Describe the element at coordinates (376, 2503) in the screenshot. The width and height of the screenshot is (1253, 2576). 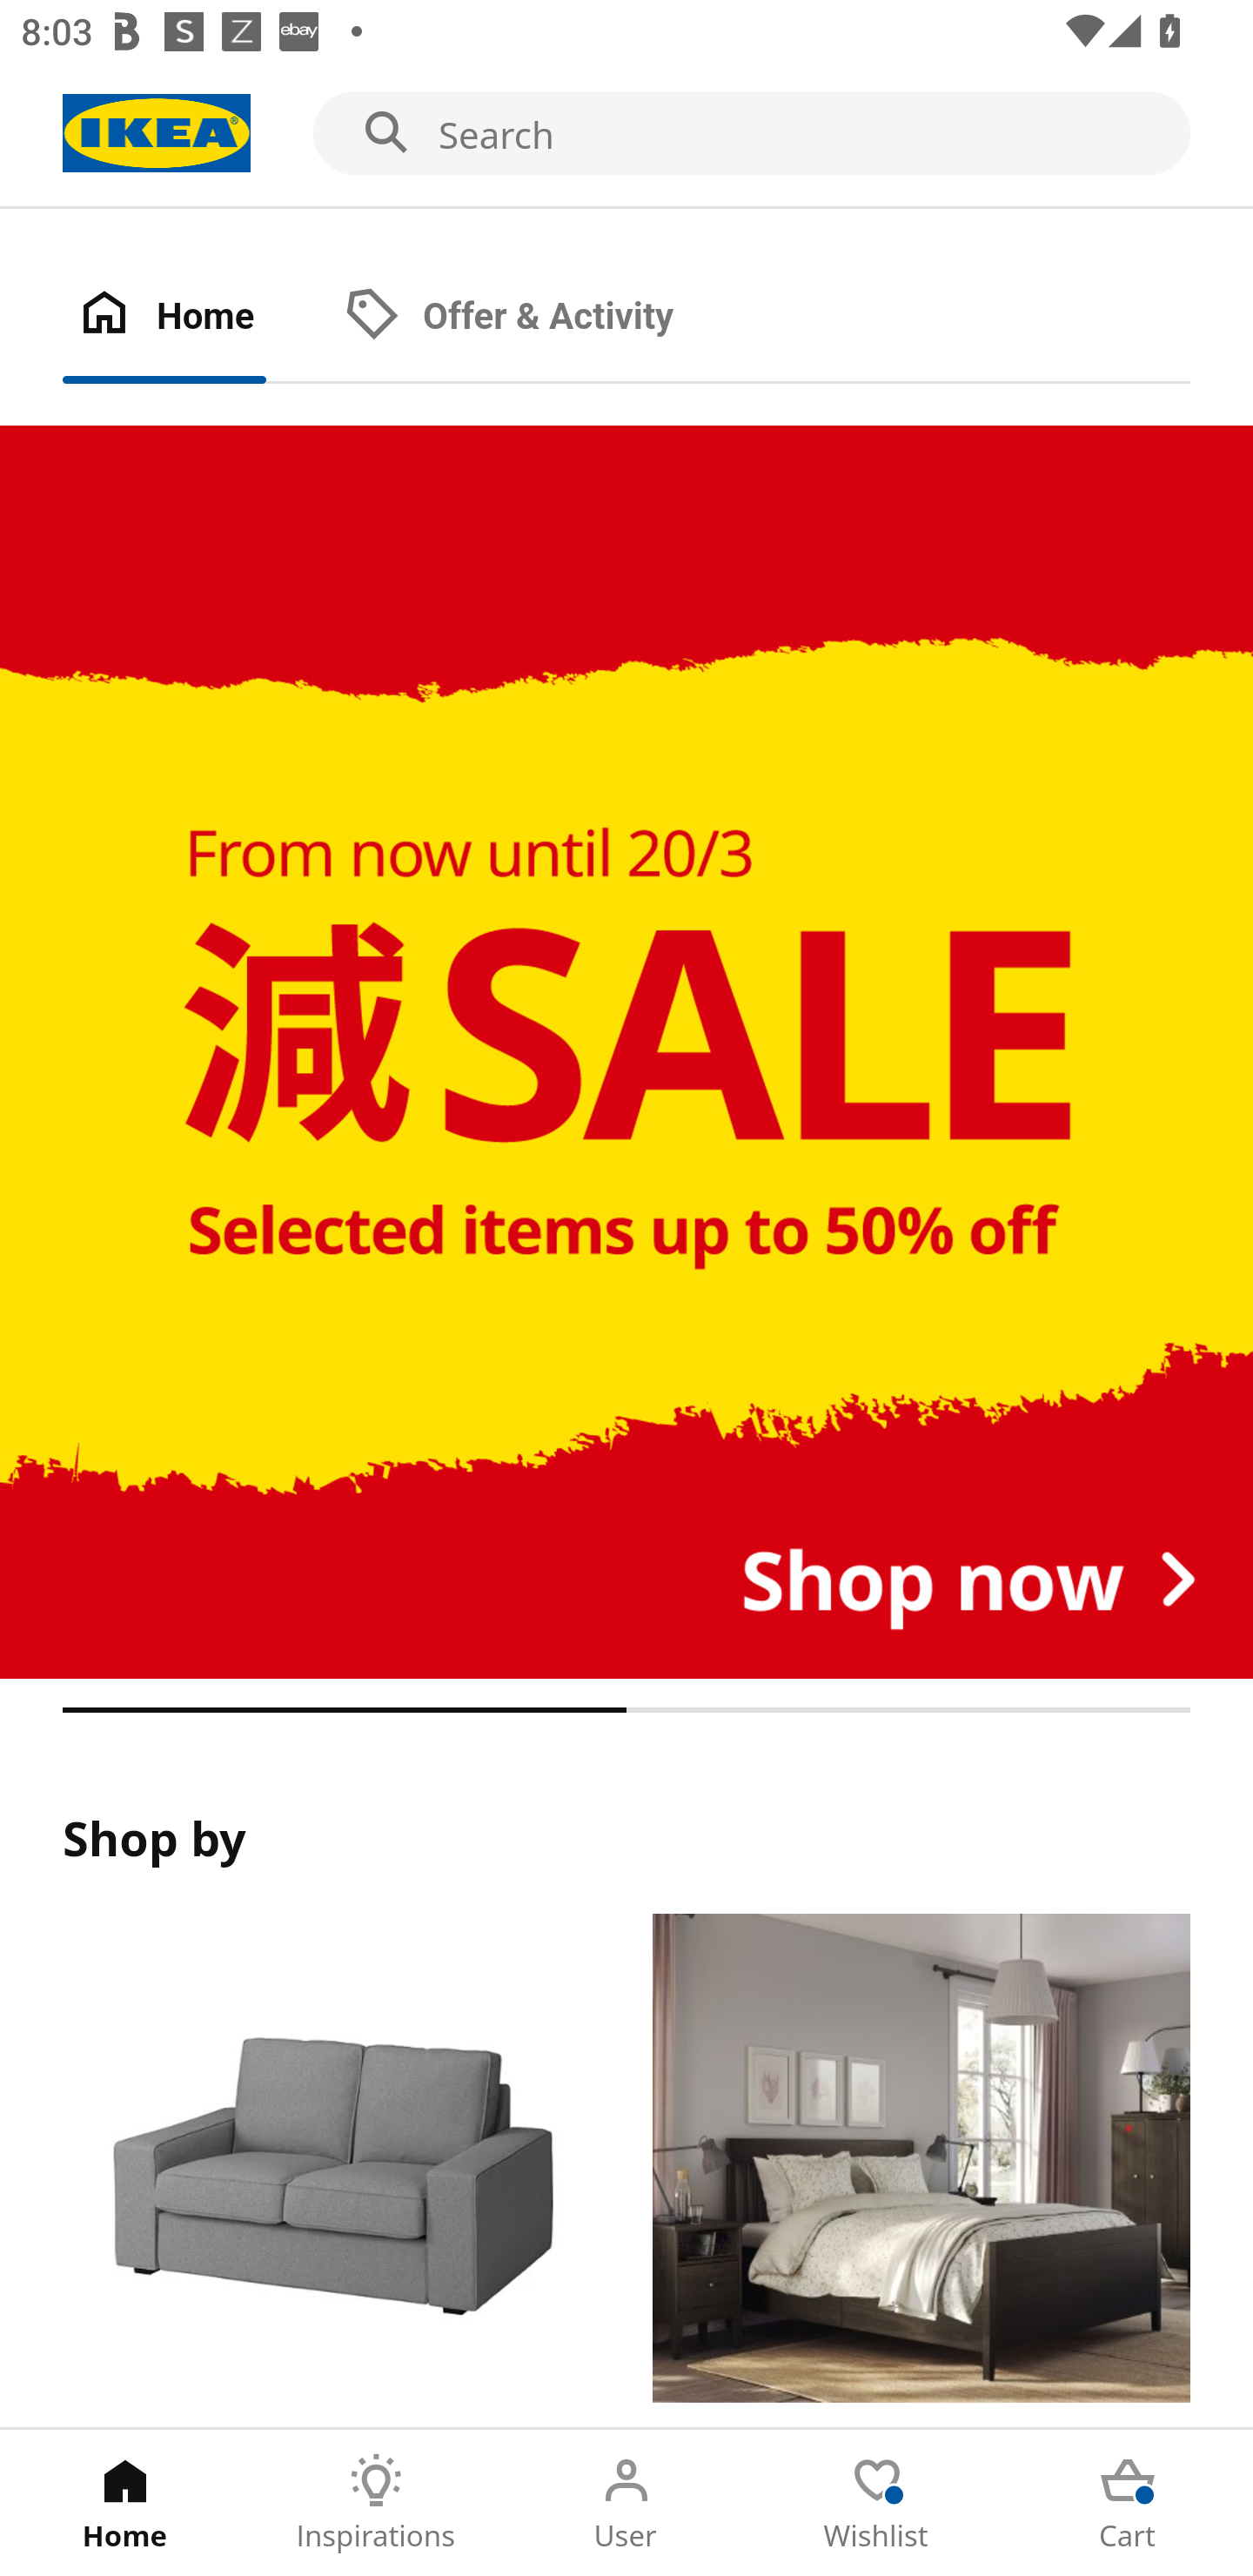
I see `Inspirations
Tab 2 of 5` at that location.